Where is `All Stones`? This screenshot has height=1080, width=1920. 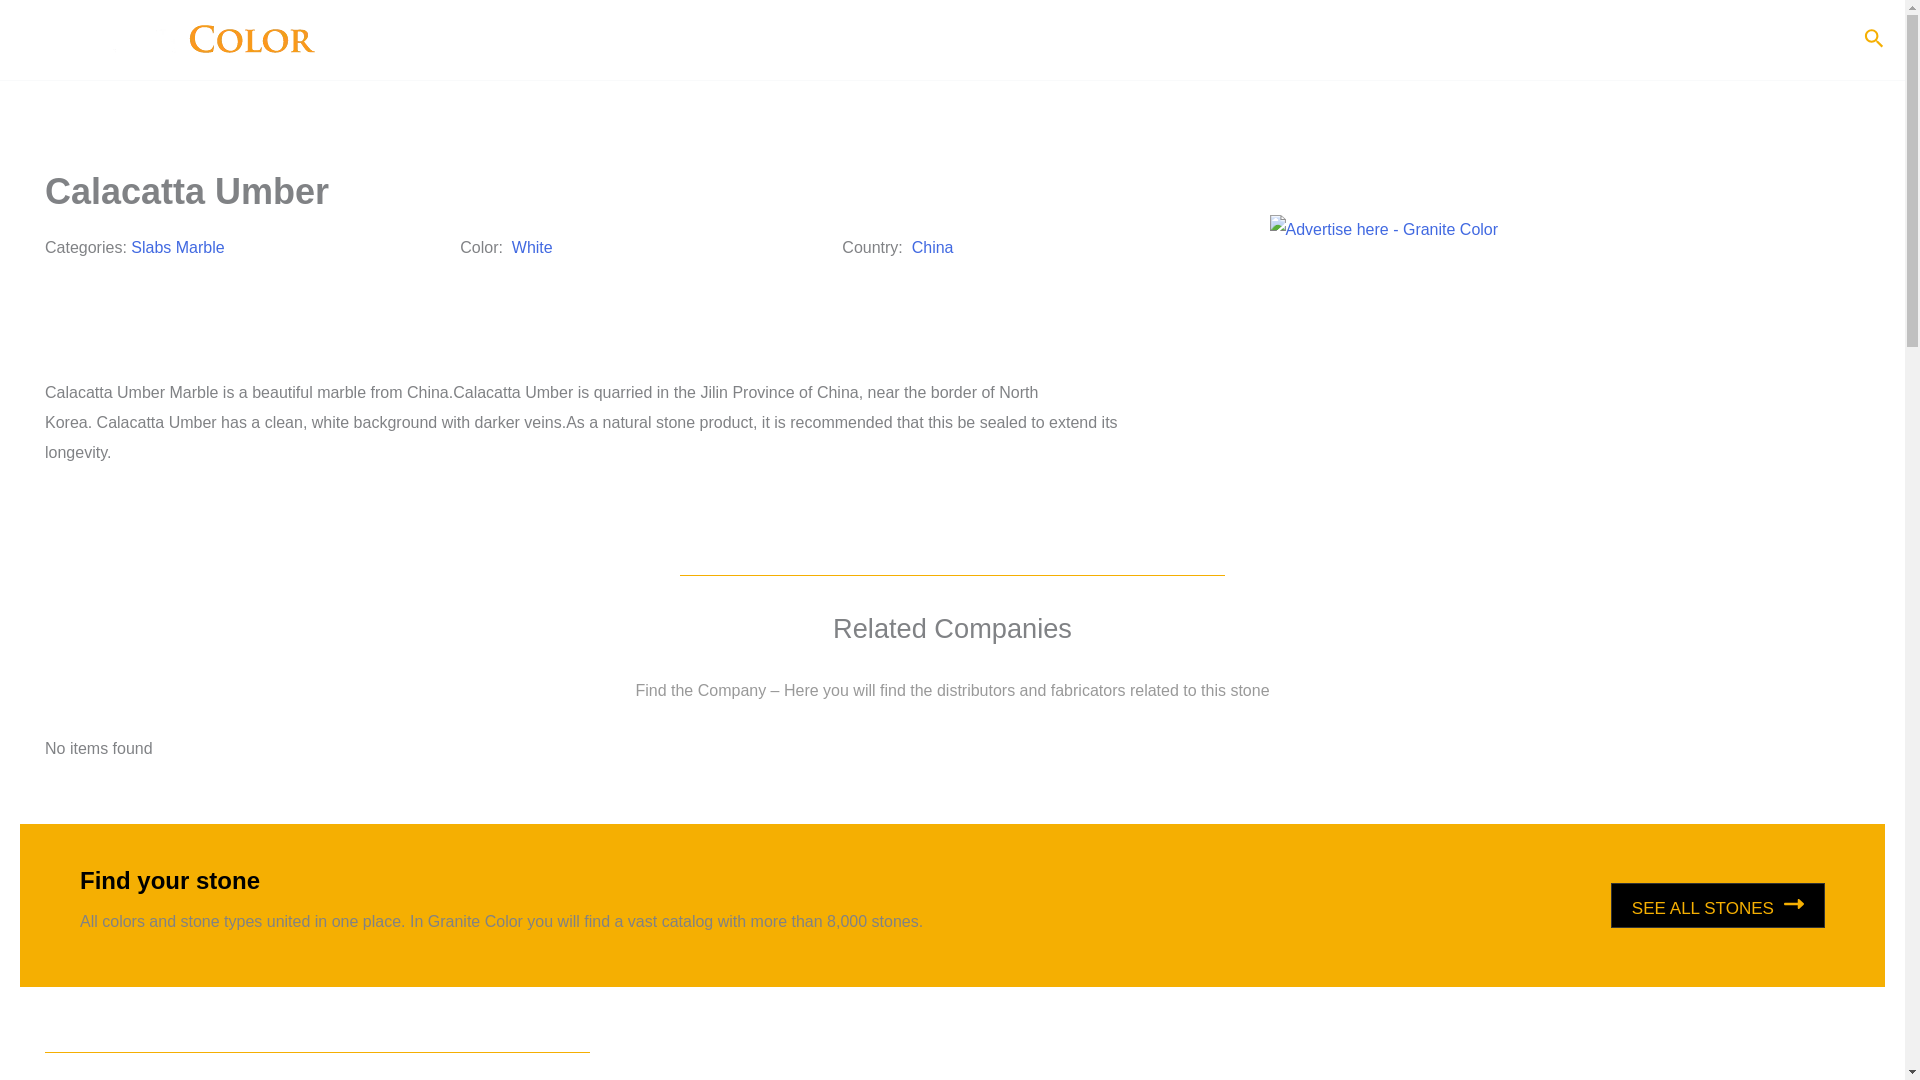 All Stones is located at coordinates (1414, 40).